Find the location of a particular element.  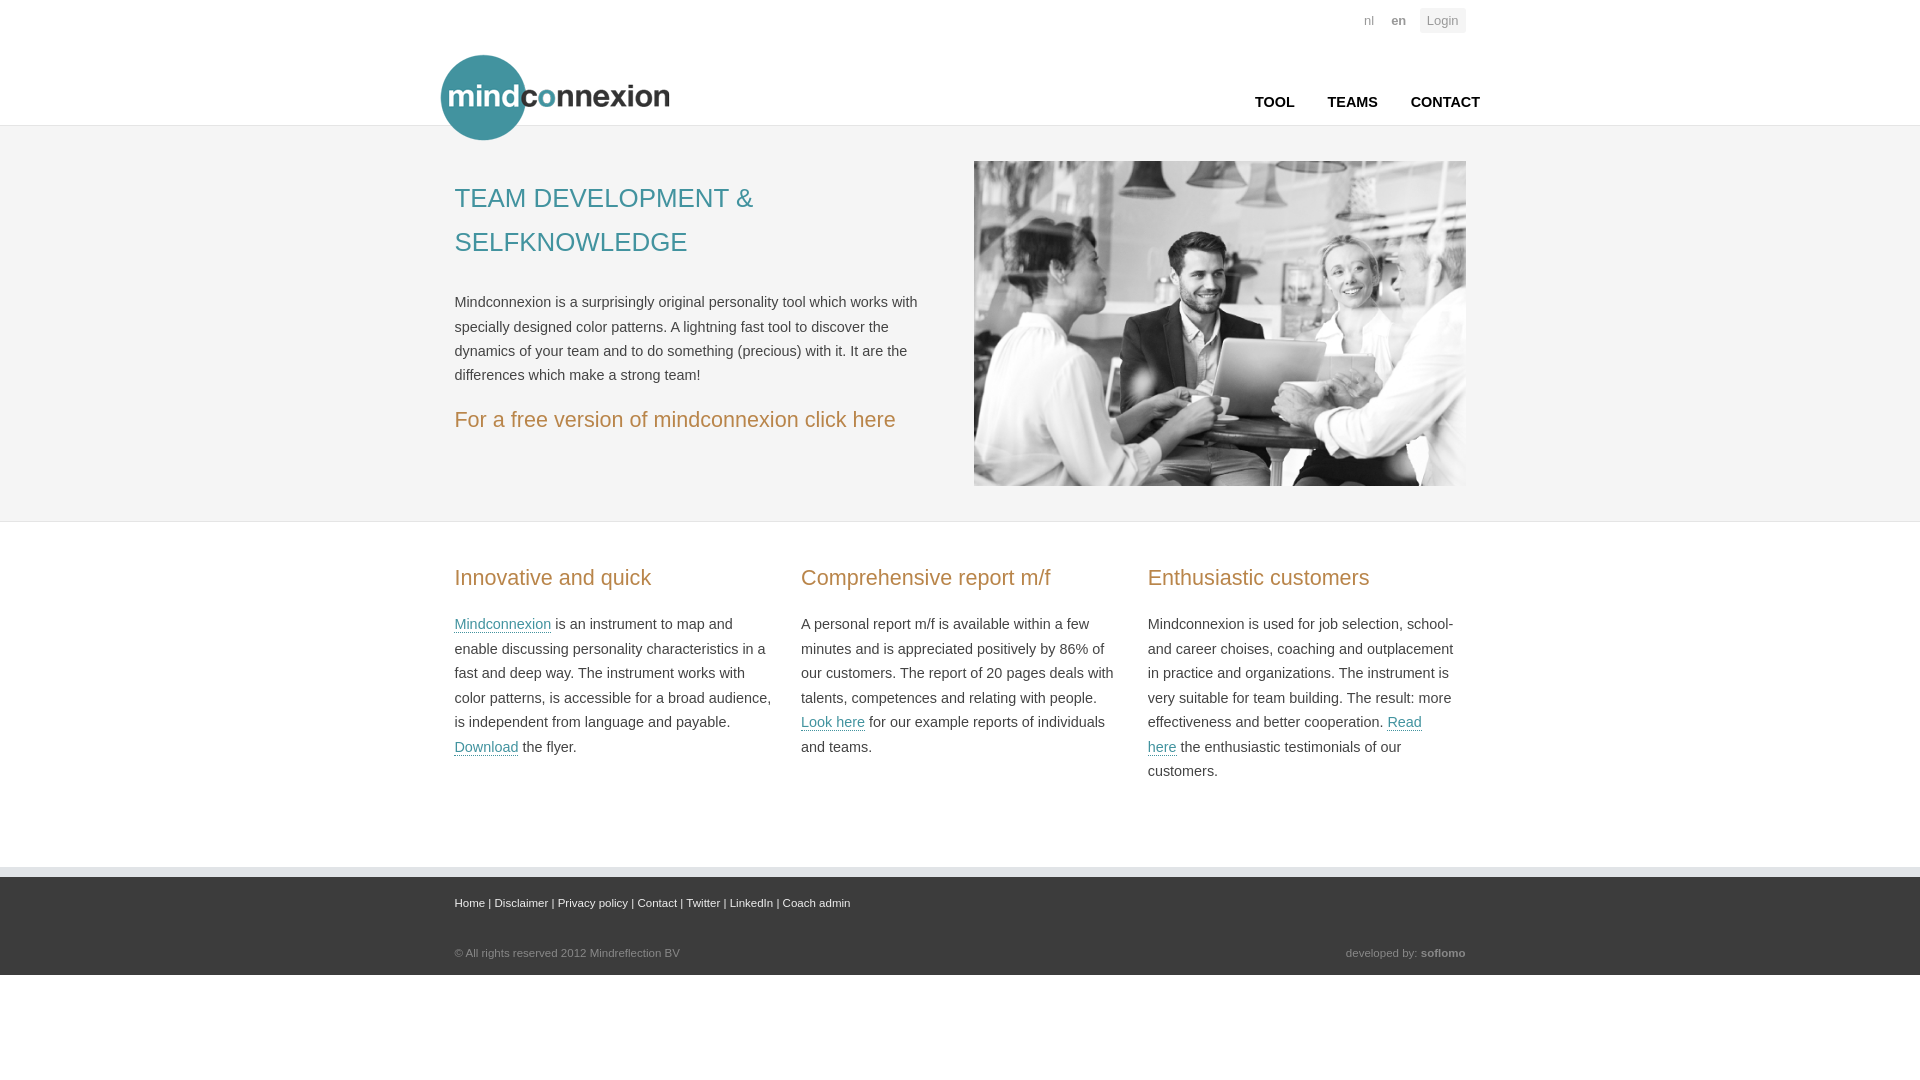

soflomo is located at coordinates (1443, 953).